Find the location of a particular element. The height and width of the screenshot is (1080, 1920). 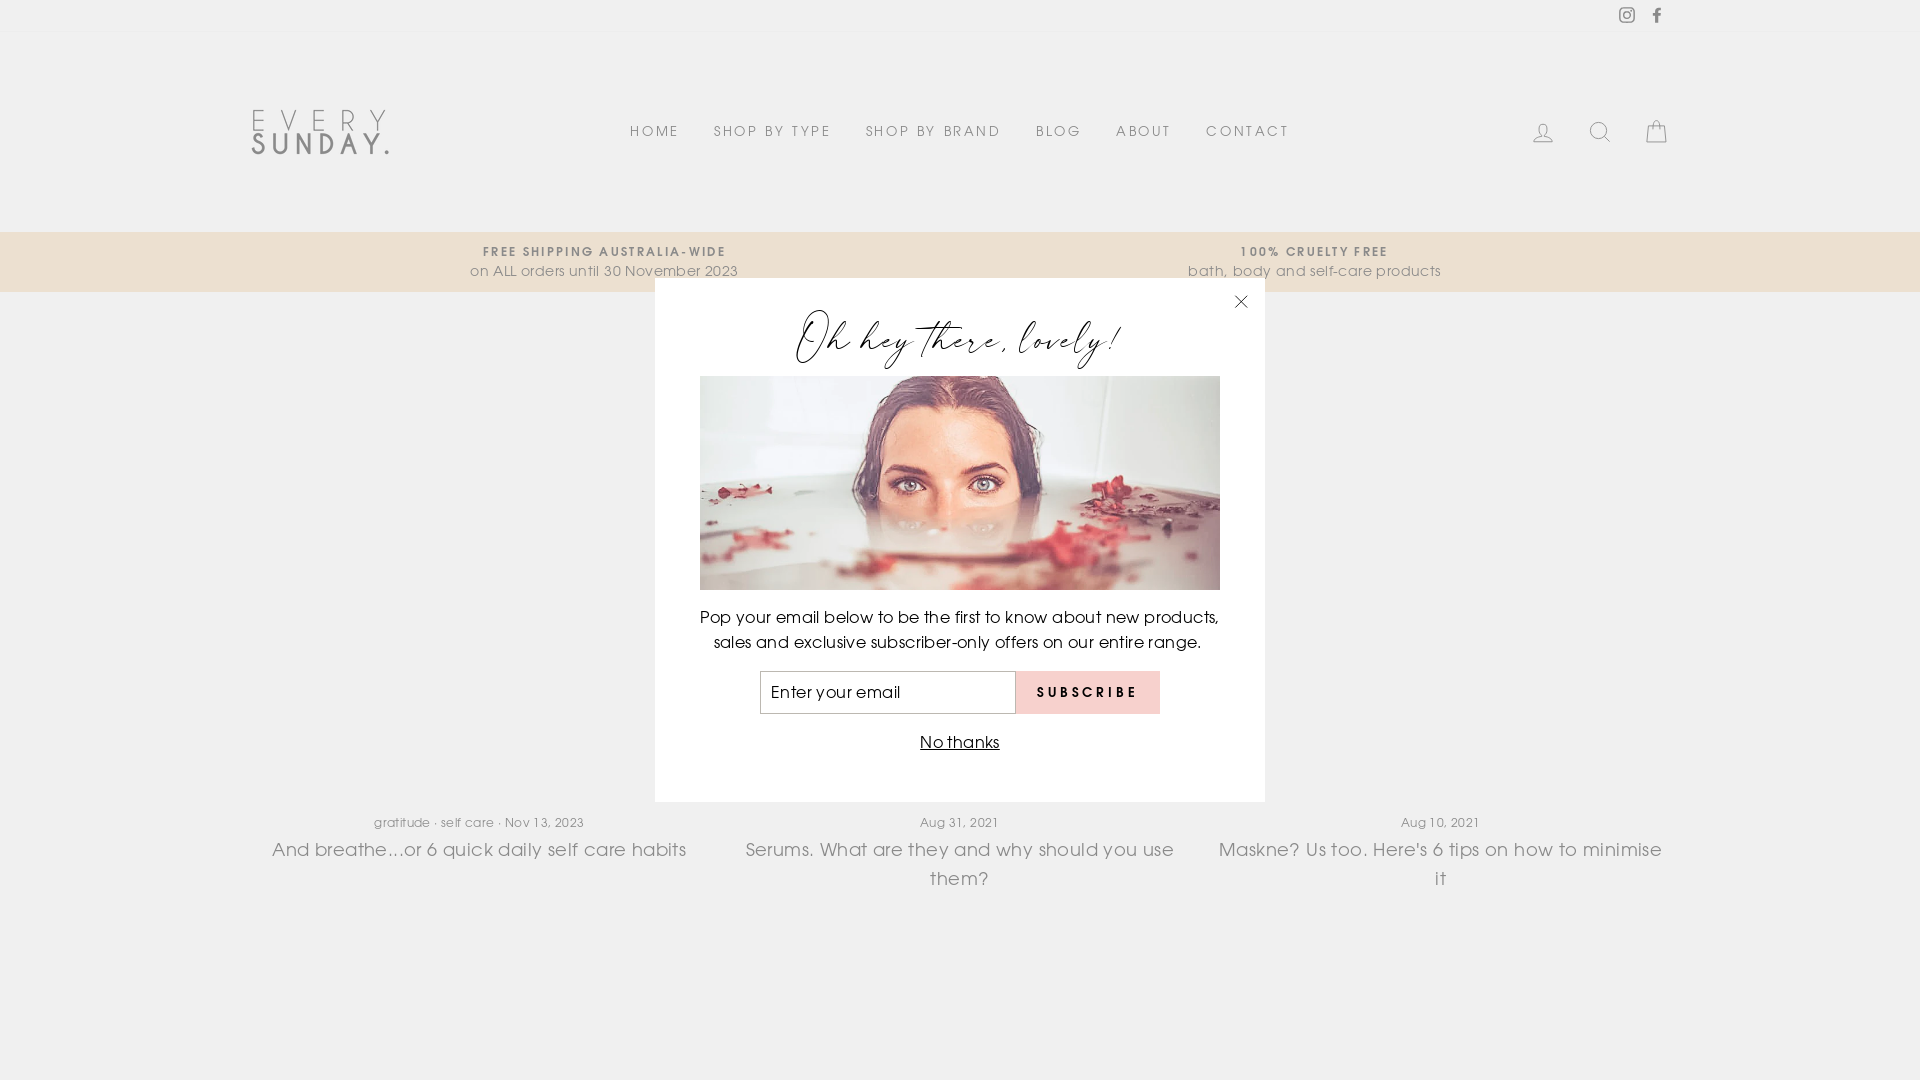

"Close (esc)" is located at coordinates (1241, 302).